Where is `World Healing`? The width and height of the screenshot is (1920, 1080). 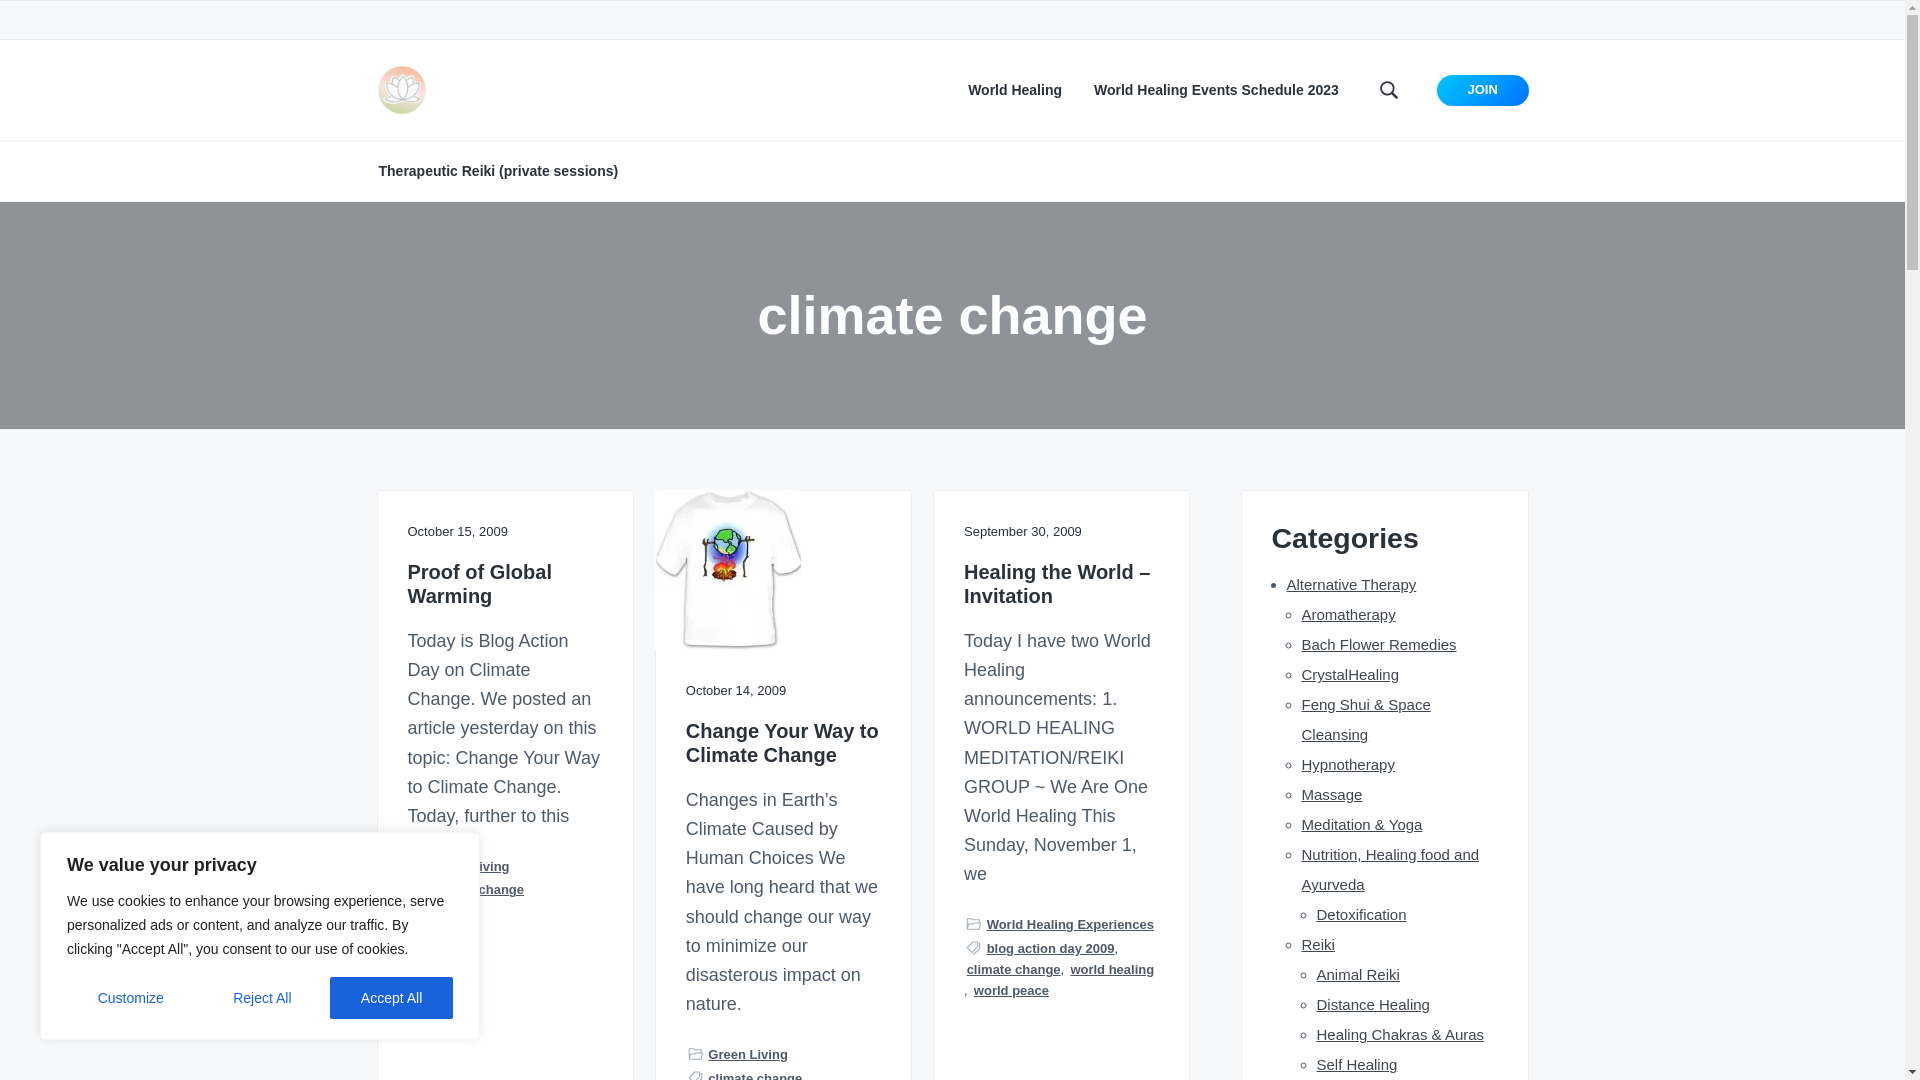
World Healing is located at coordinates (1014, 90).